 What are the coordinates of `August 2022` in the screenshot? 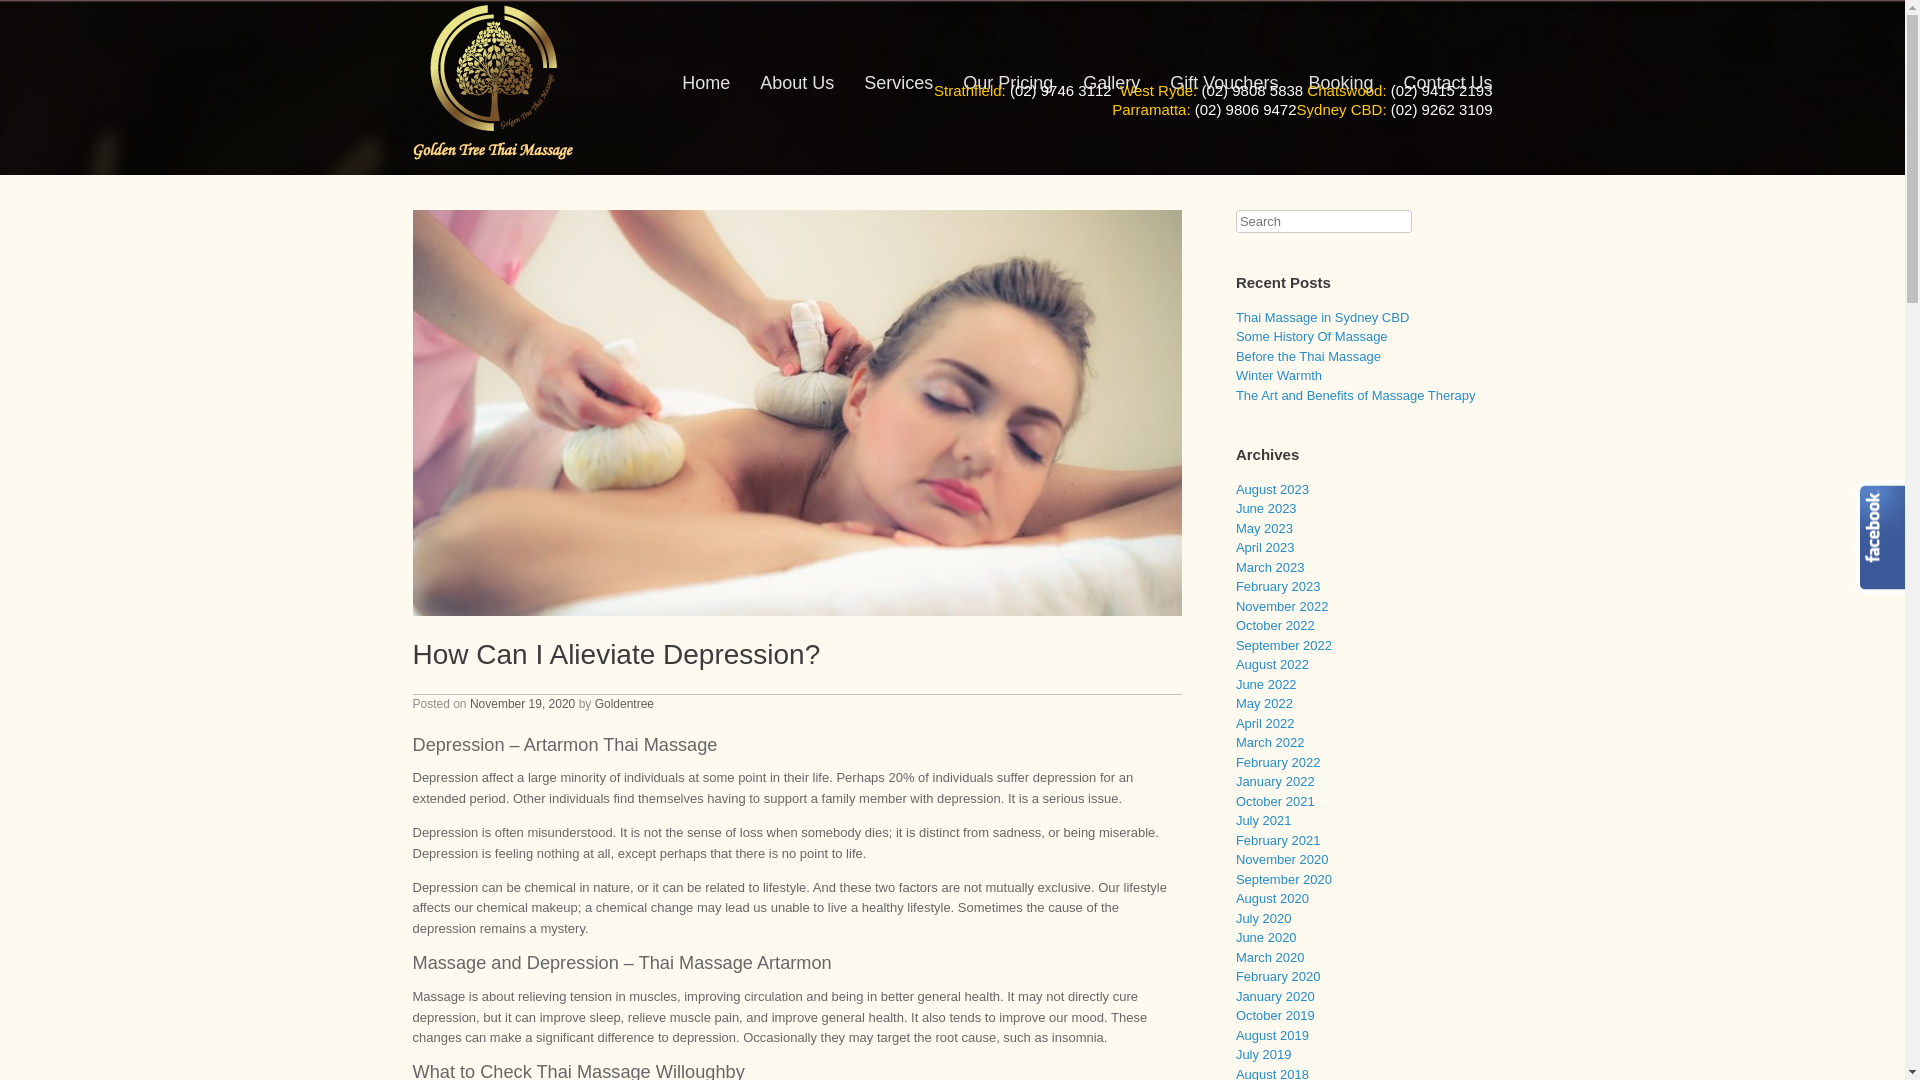 It's located at (1272, 664).